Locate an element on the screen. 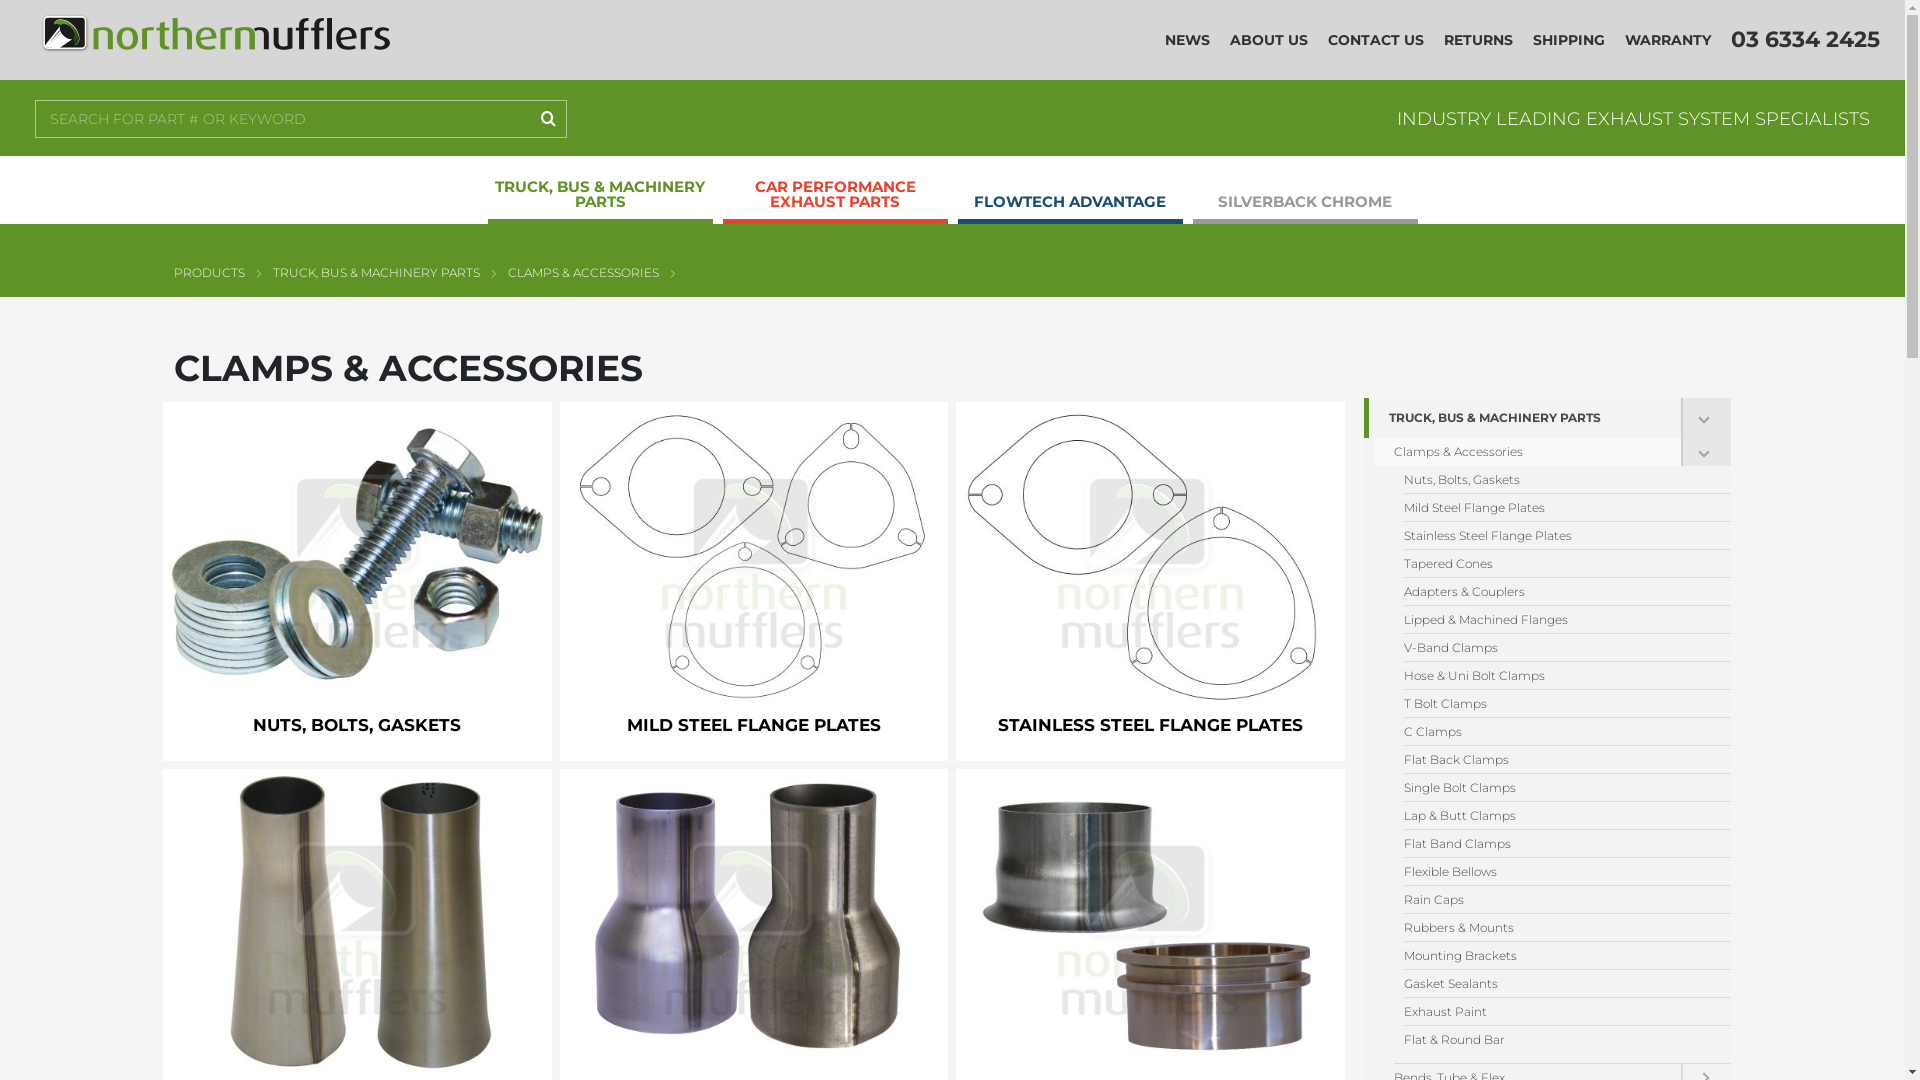  NUTS, BOLTS, GASKETS is located at coordinates (358, 582).